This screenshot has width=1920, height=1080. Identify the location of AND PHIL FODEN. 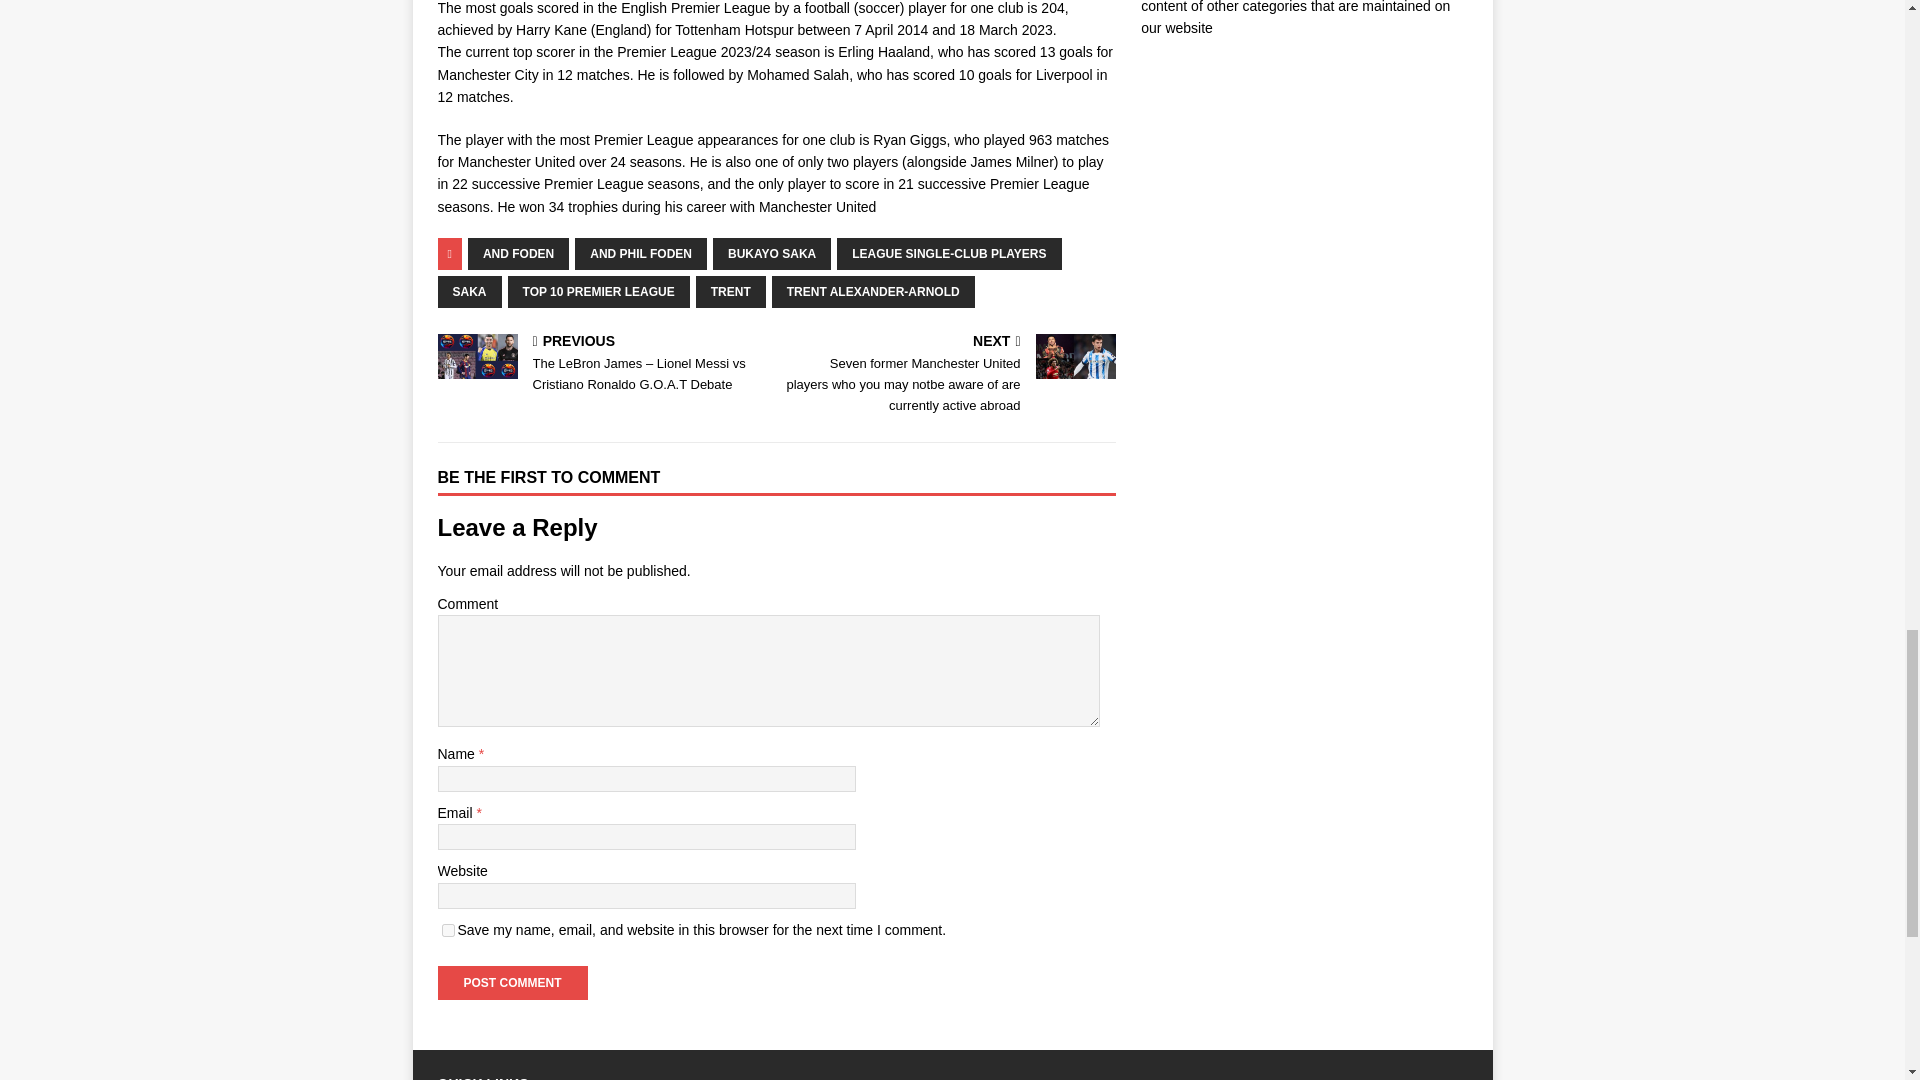
(640, 254).